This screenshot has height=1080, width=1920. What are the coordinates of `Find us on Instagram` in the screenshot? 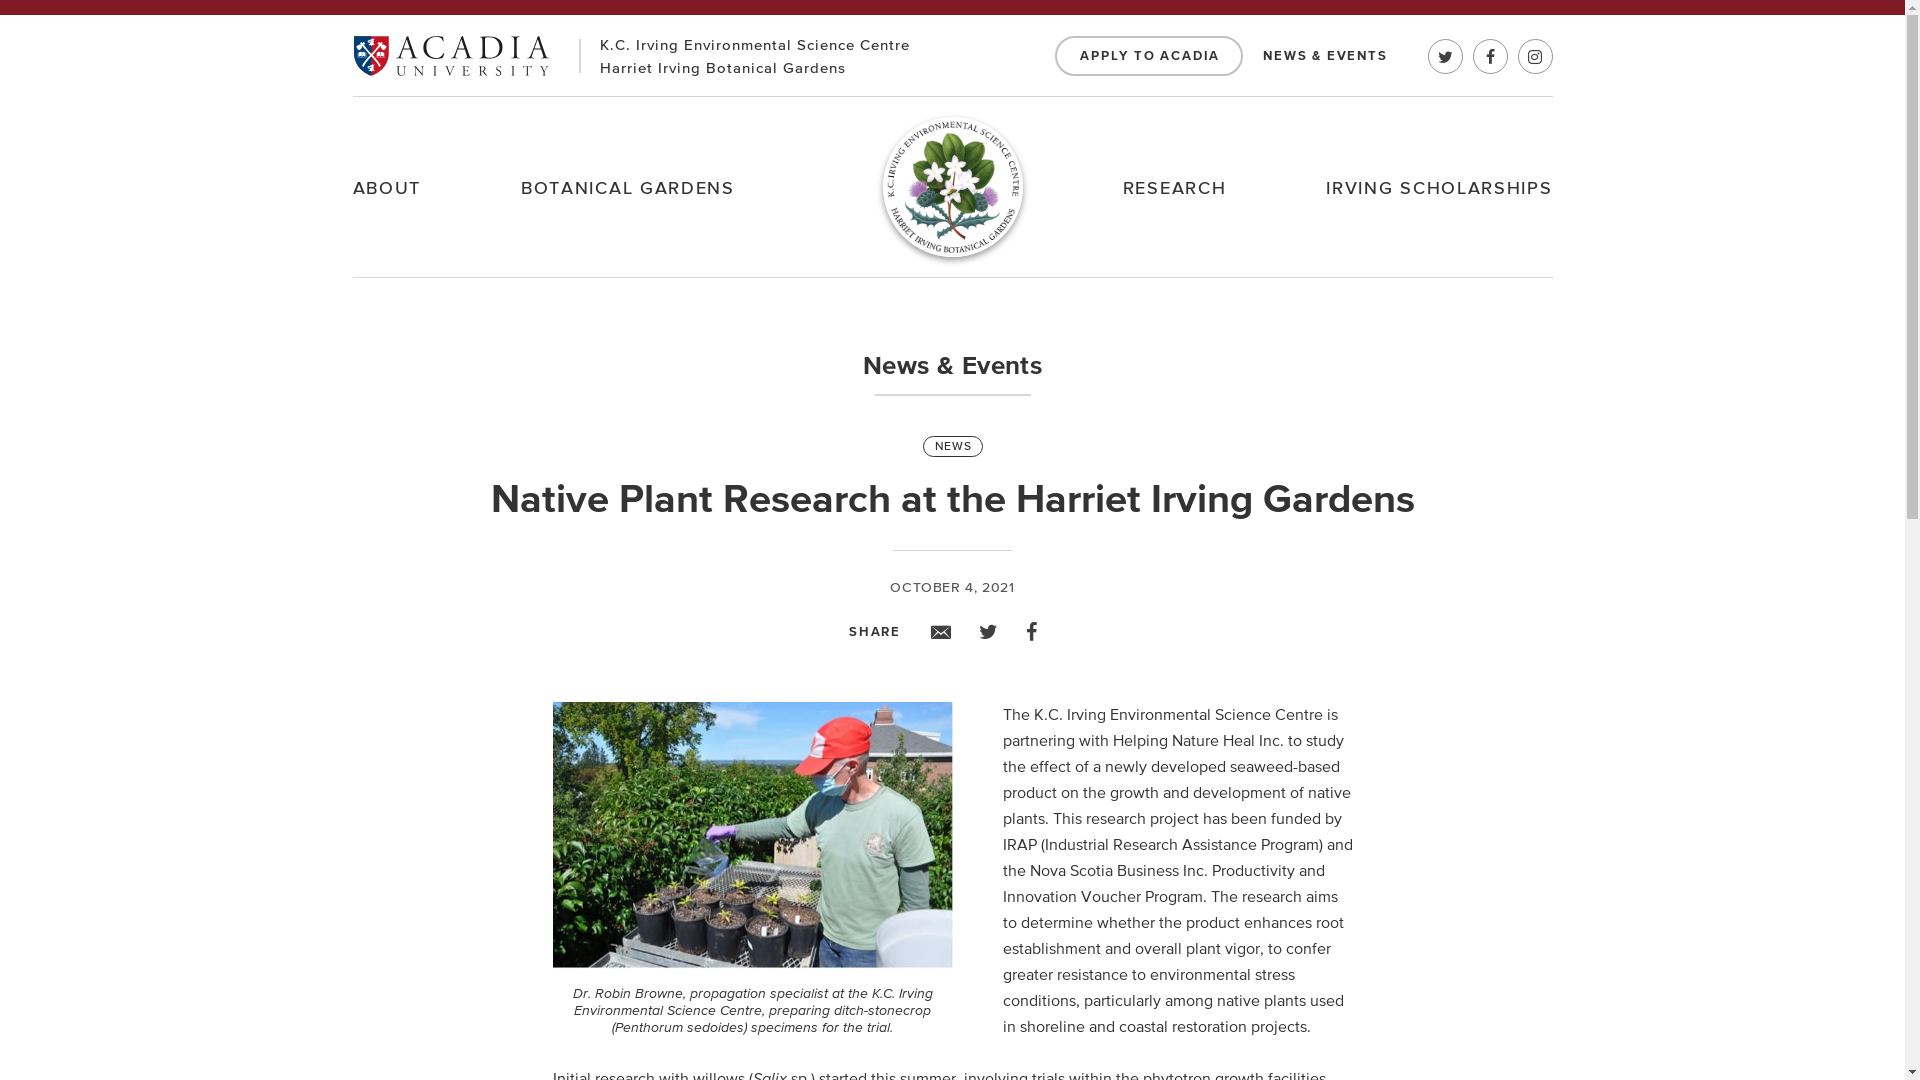 It's located at (1536, 56).